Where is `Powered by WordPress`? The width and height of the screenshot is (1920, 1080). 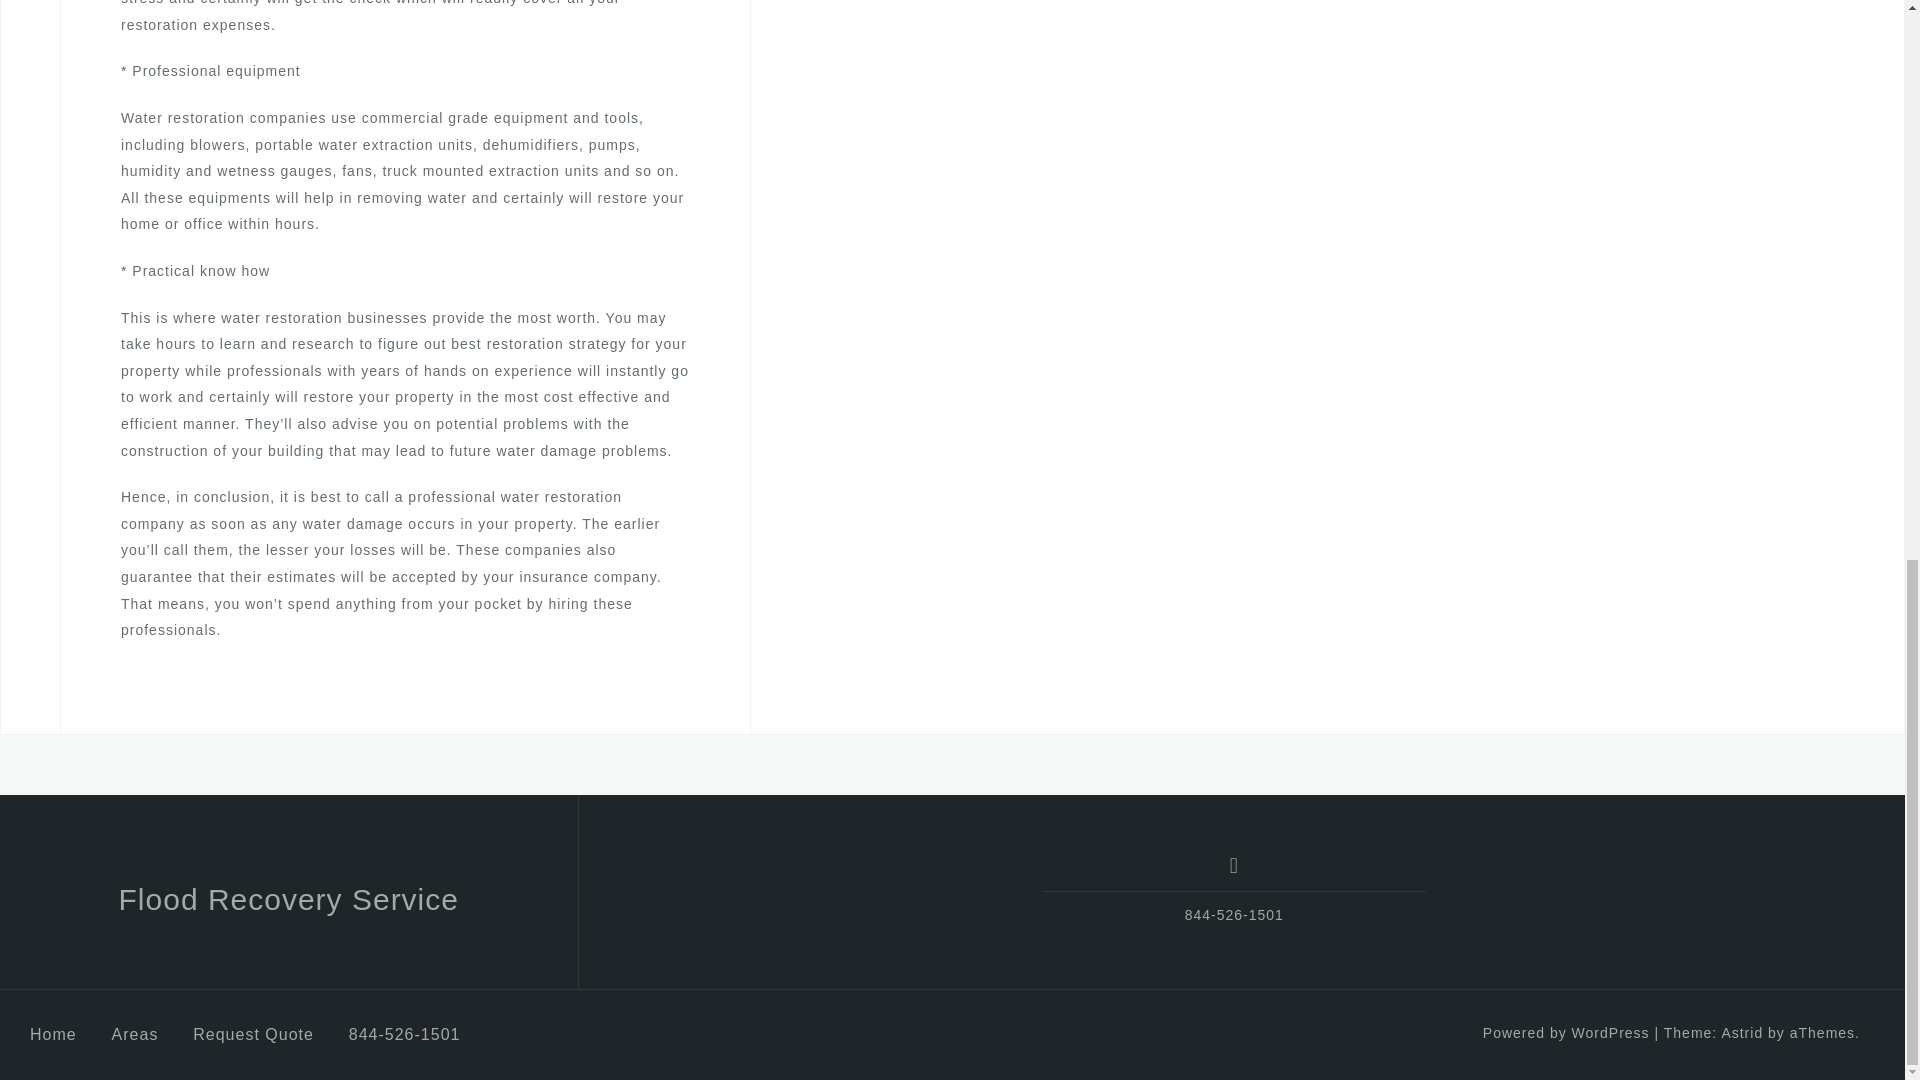 Powered by WordPress is located at coordinates (1566, 1032).